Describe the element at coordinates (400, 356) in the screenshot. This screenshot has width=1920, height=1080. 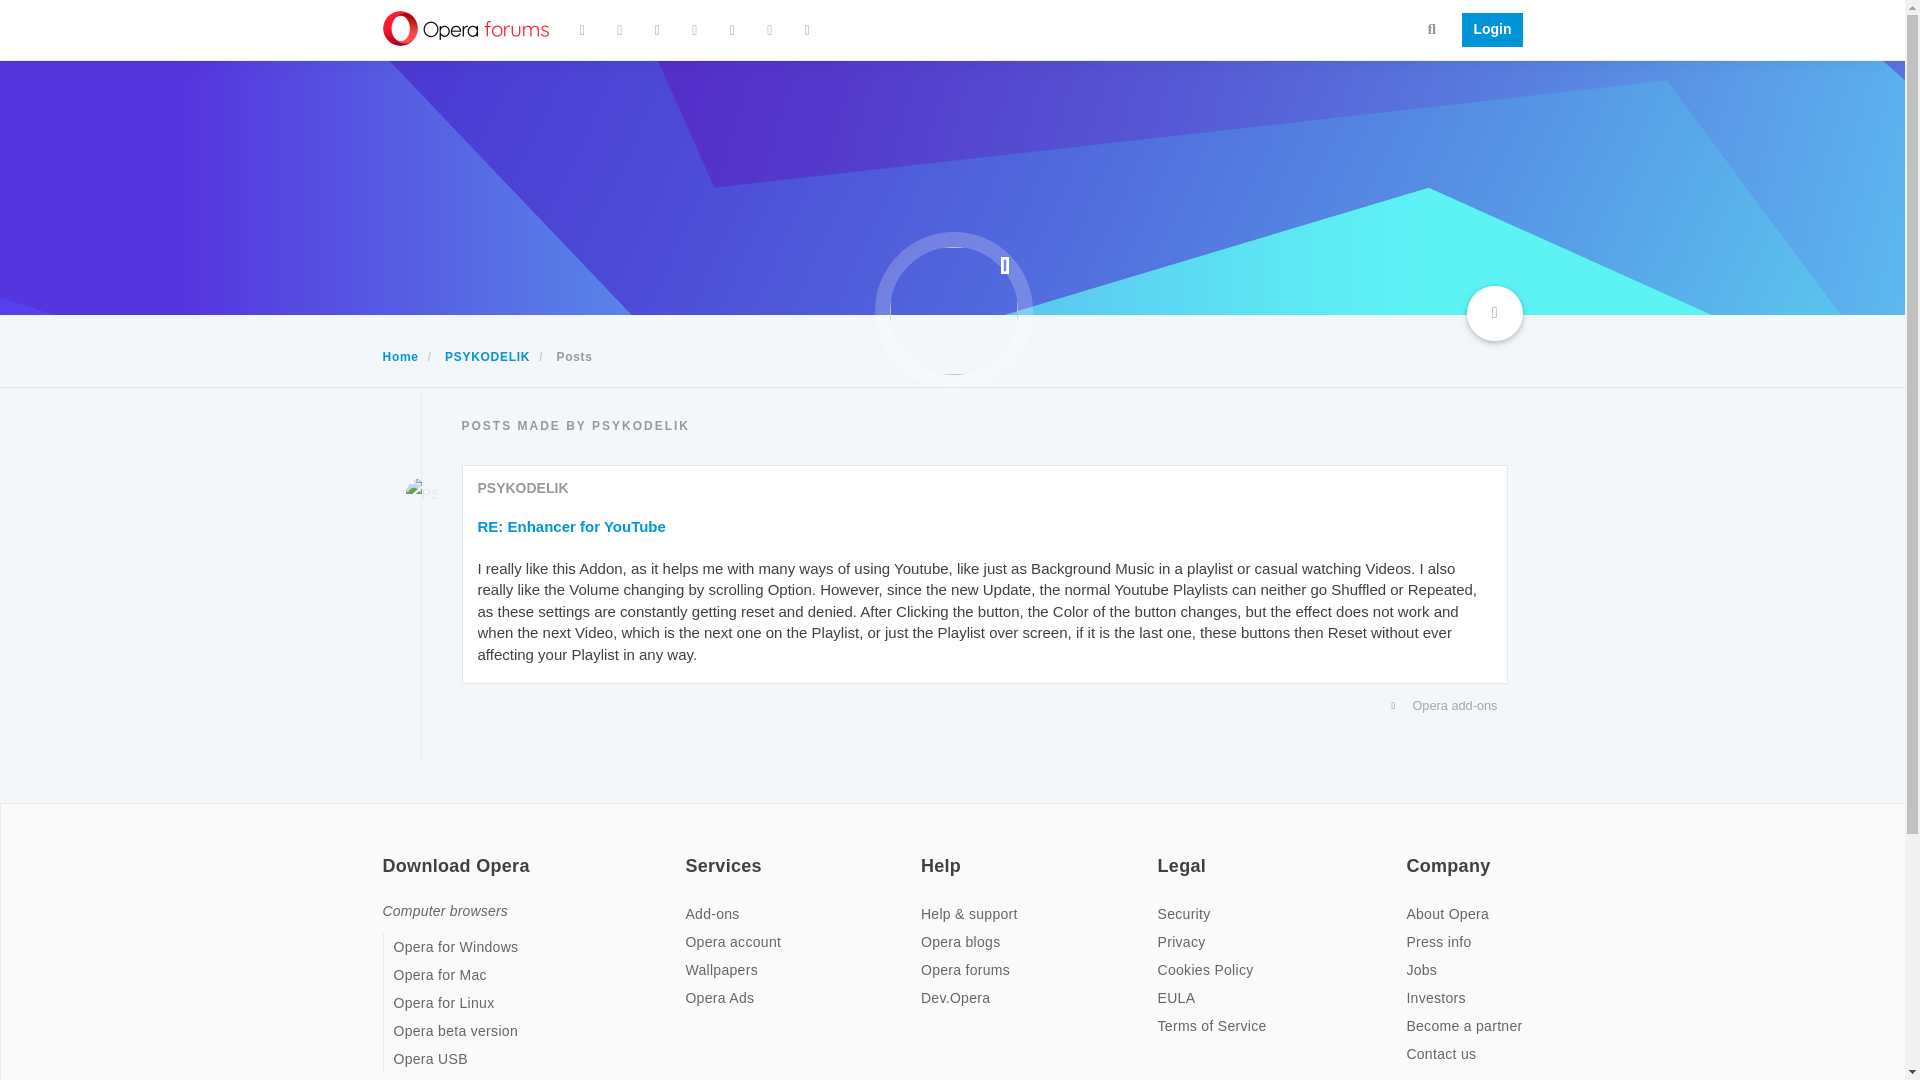
I see `Home` at that location.